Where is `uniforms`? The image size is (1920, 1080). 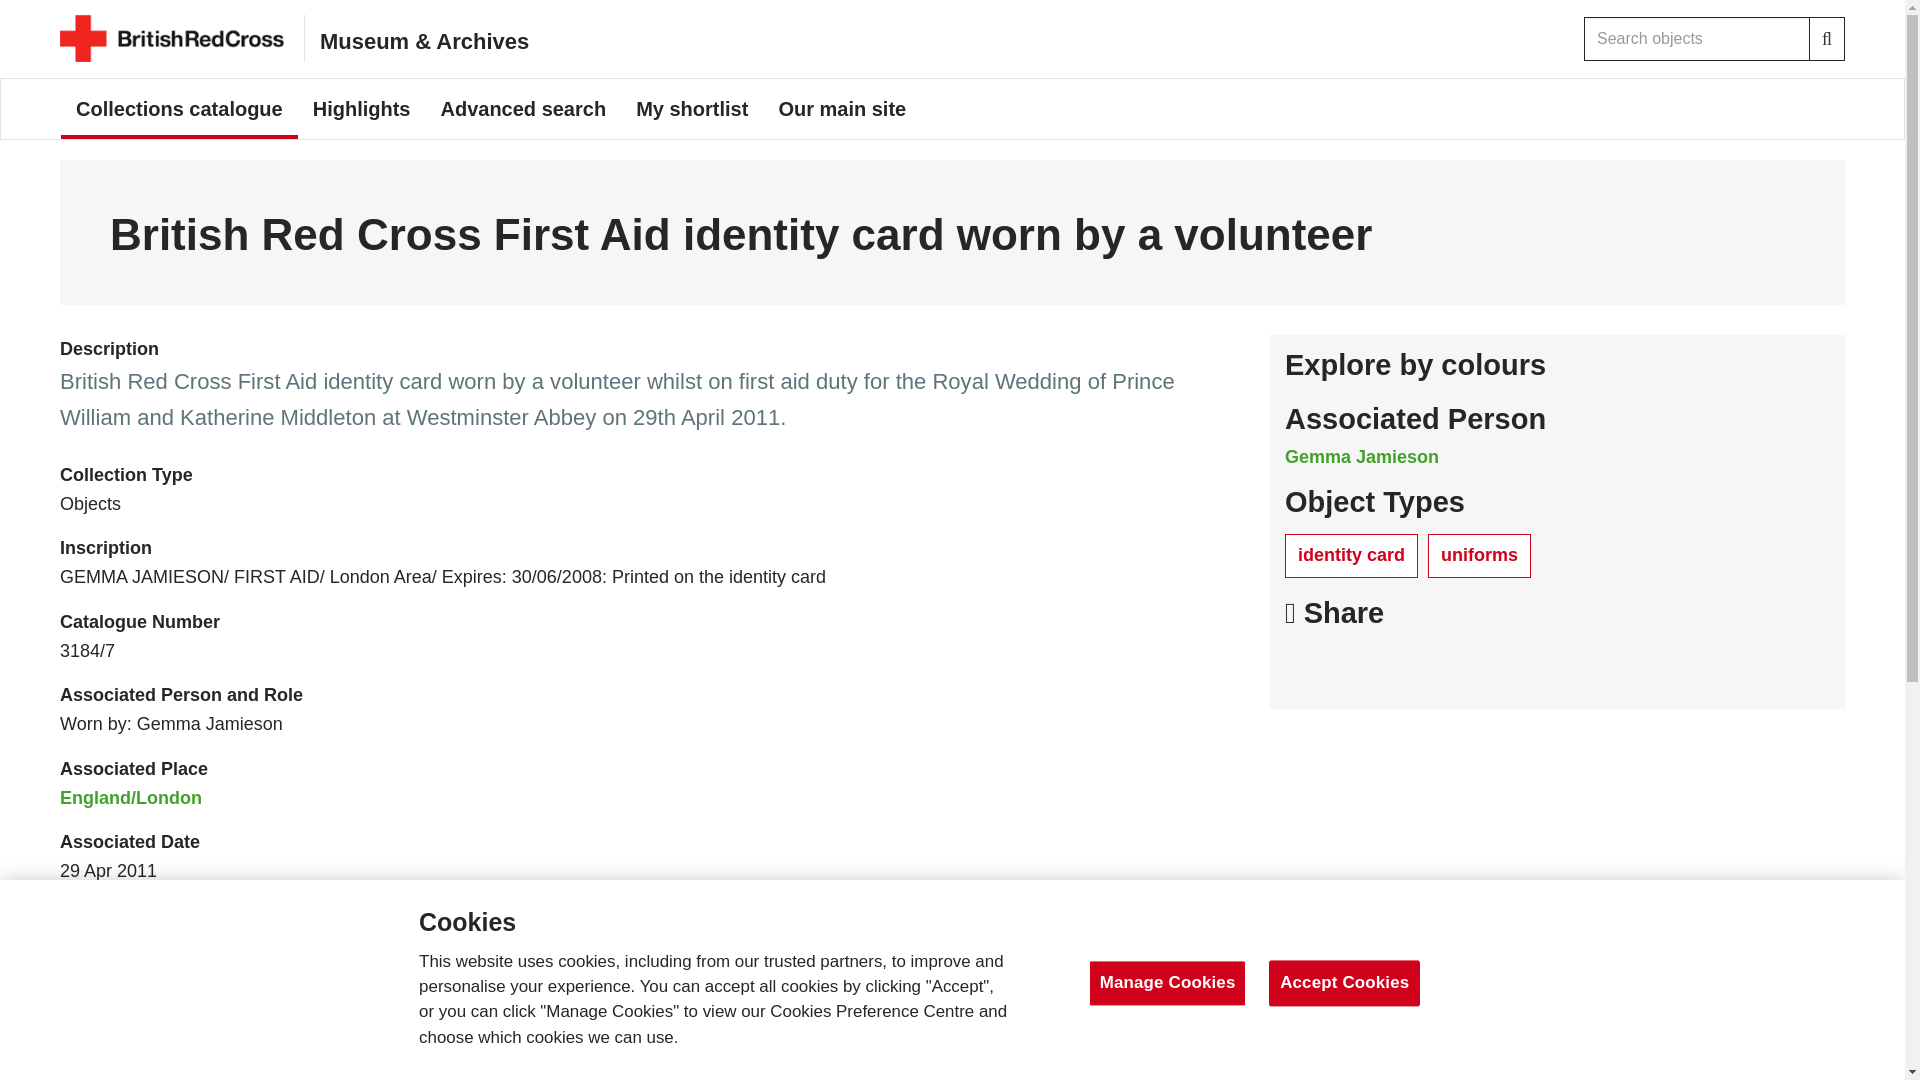
uniforms is located at coordinates (1479, 555).